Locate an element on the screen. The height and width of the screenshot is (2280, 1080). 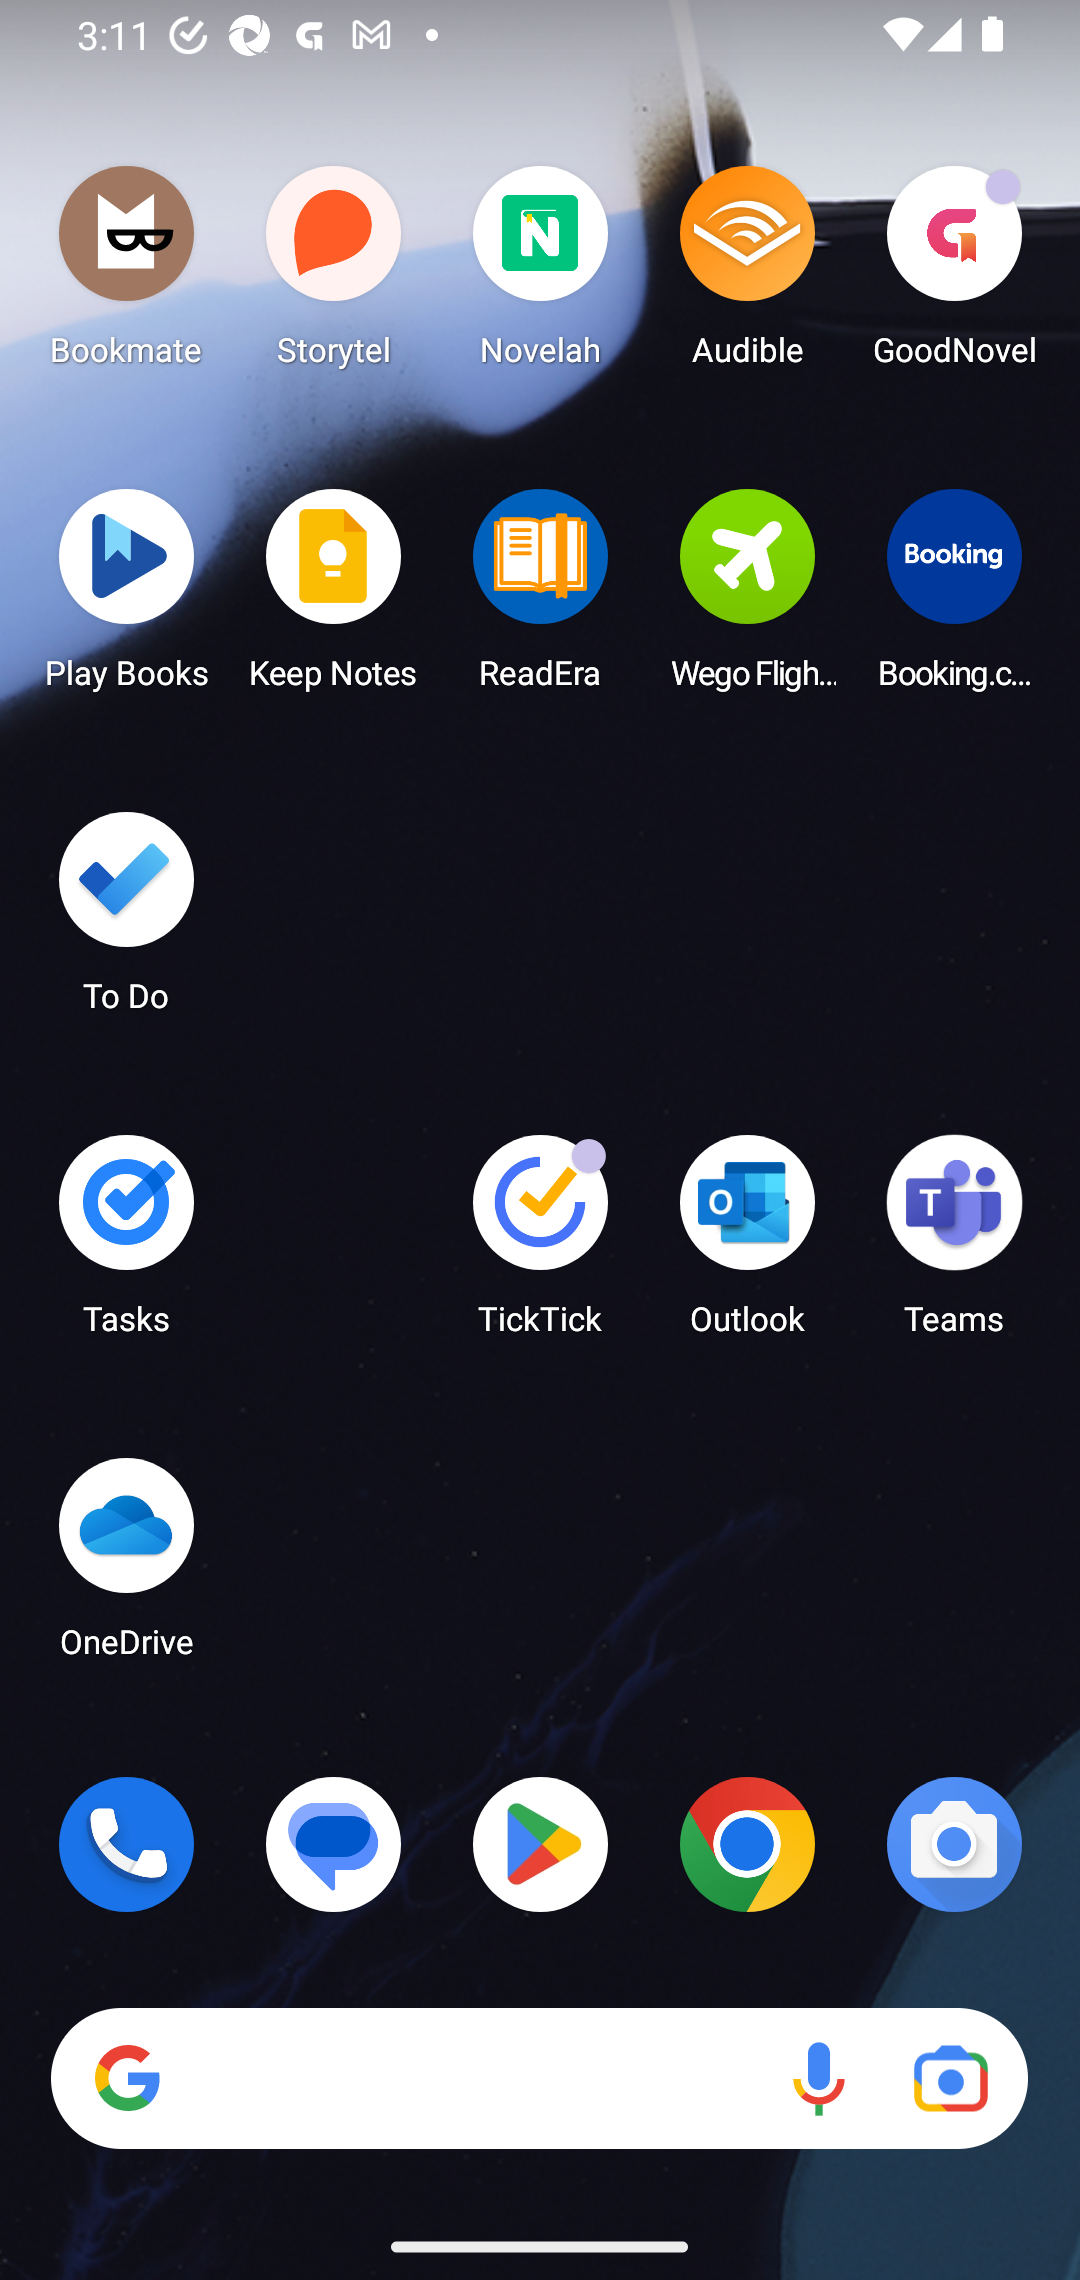
Wego Flights & Hotels is located at coordinates (747, 597).